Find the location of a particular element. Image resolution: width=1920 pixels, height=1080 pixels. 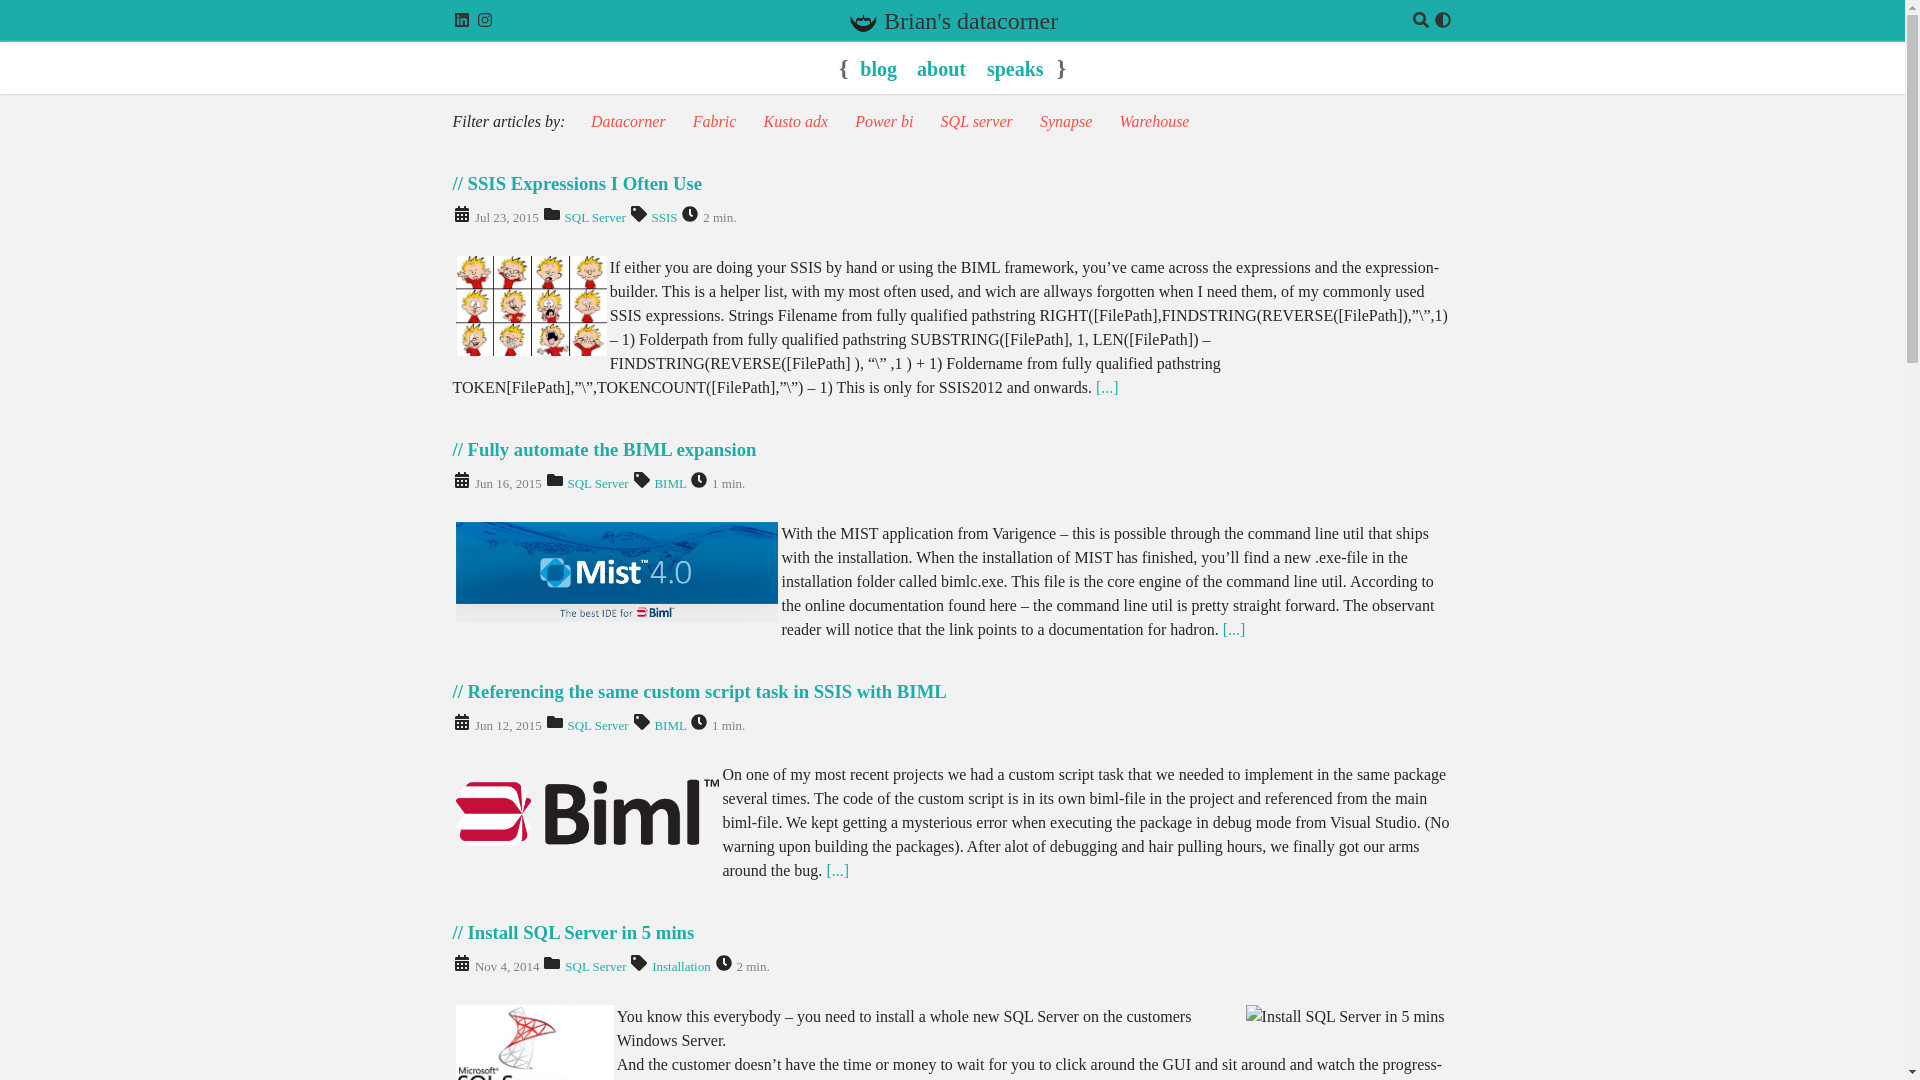

Installation is located at coordinates (681, 966).